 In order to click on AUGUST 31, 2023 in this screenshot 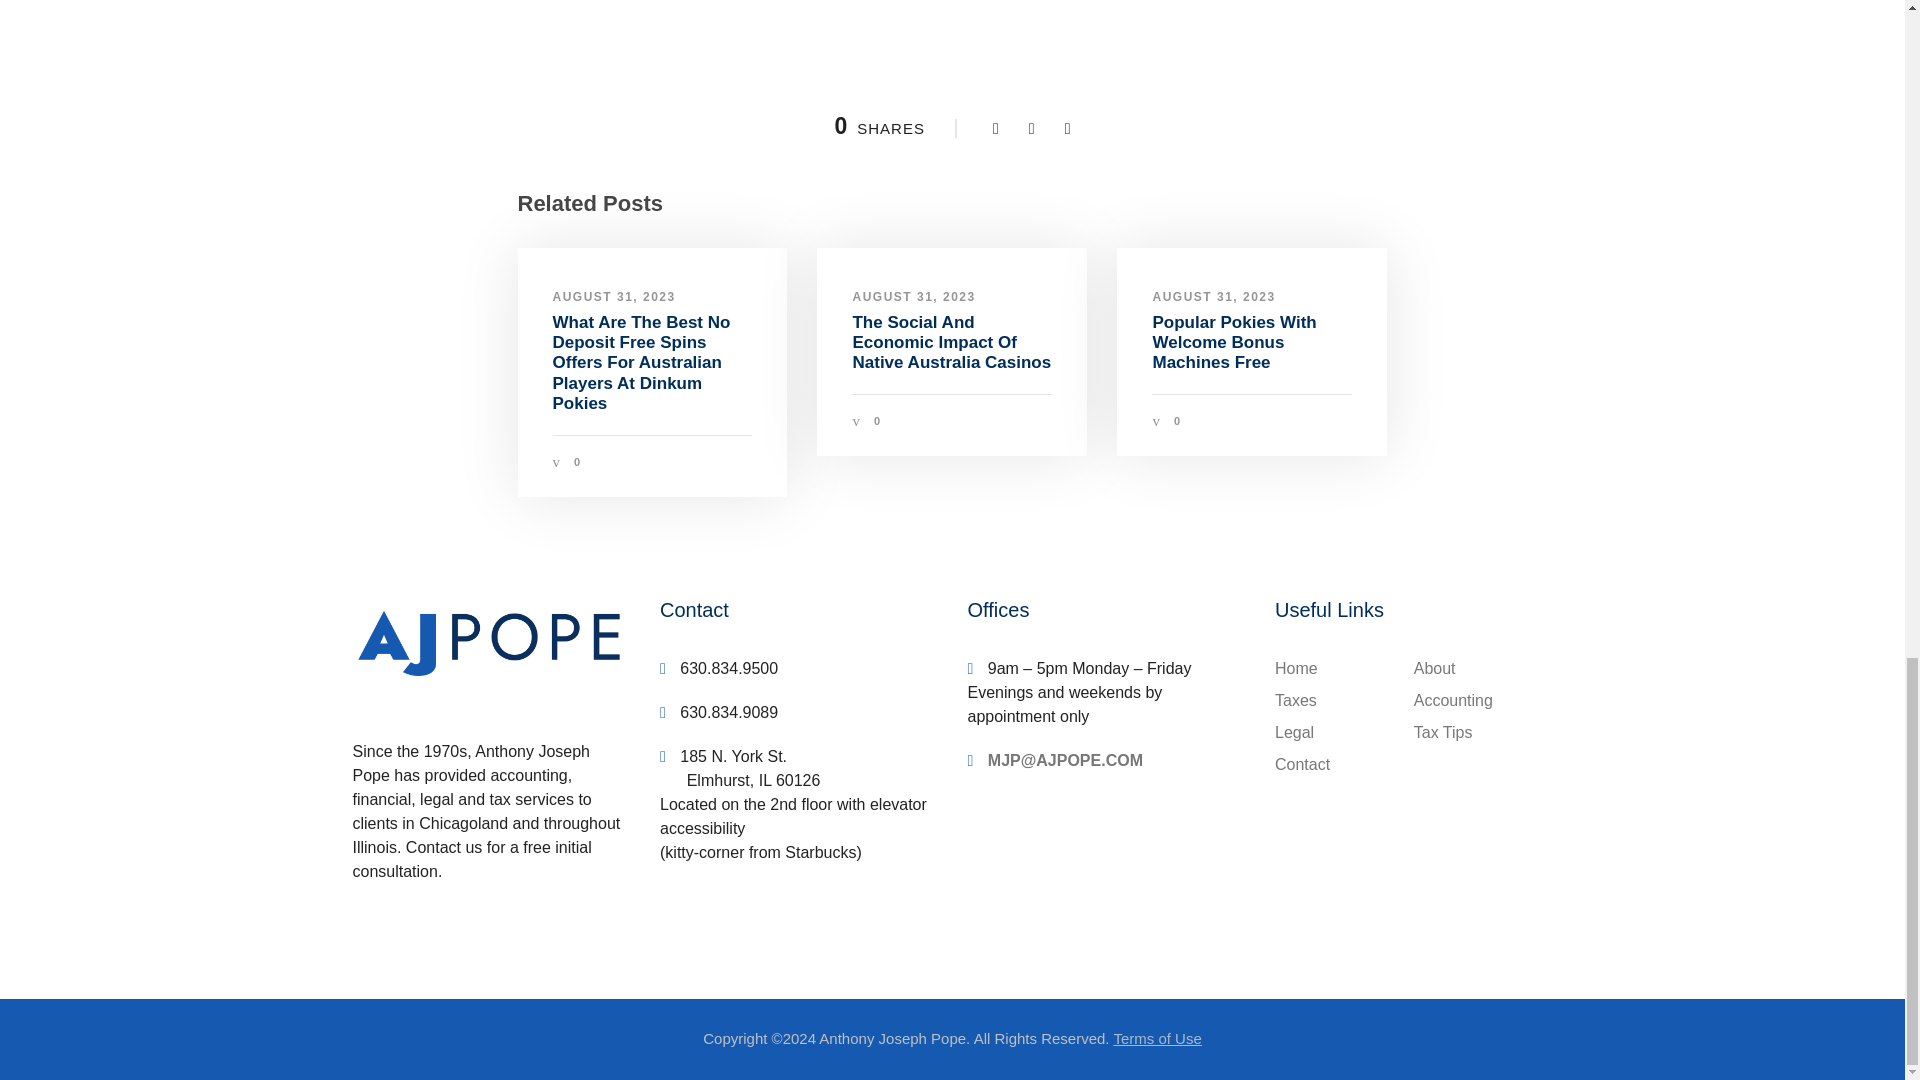, I will do `click(614, 296)`.